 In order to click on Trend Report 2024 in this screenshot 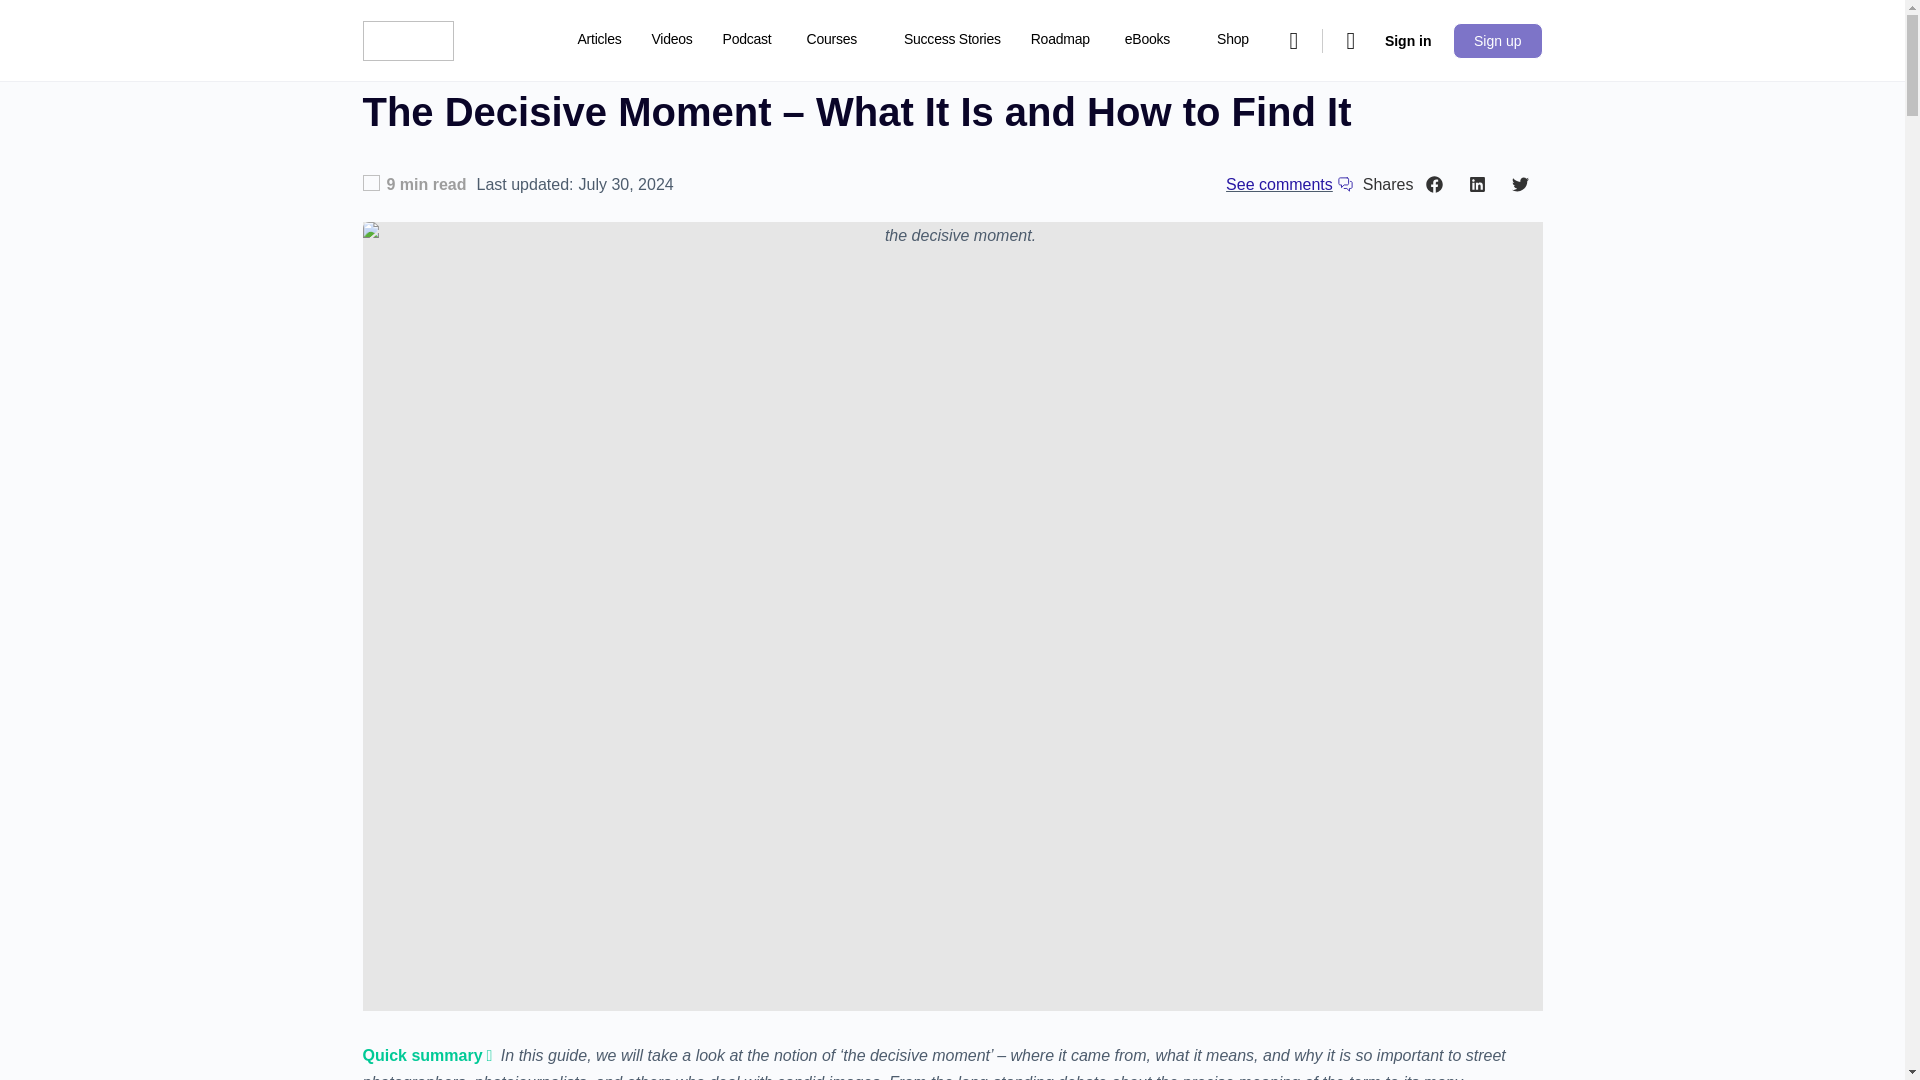, I will do `click(634, 122)`.